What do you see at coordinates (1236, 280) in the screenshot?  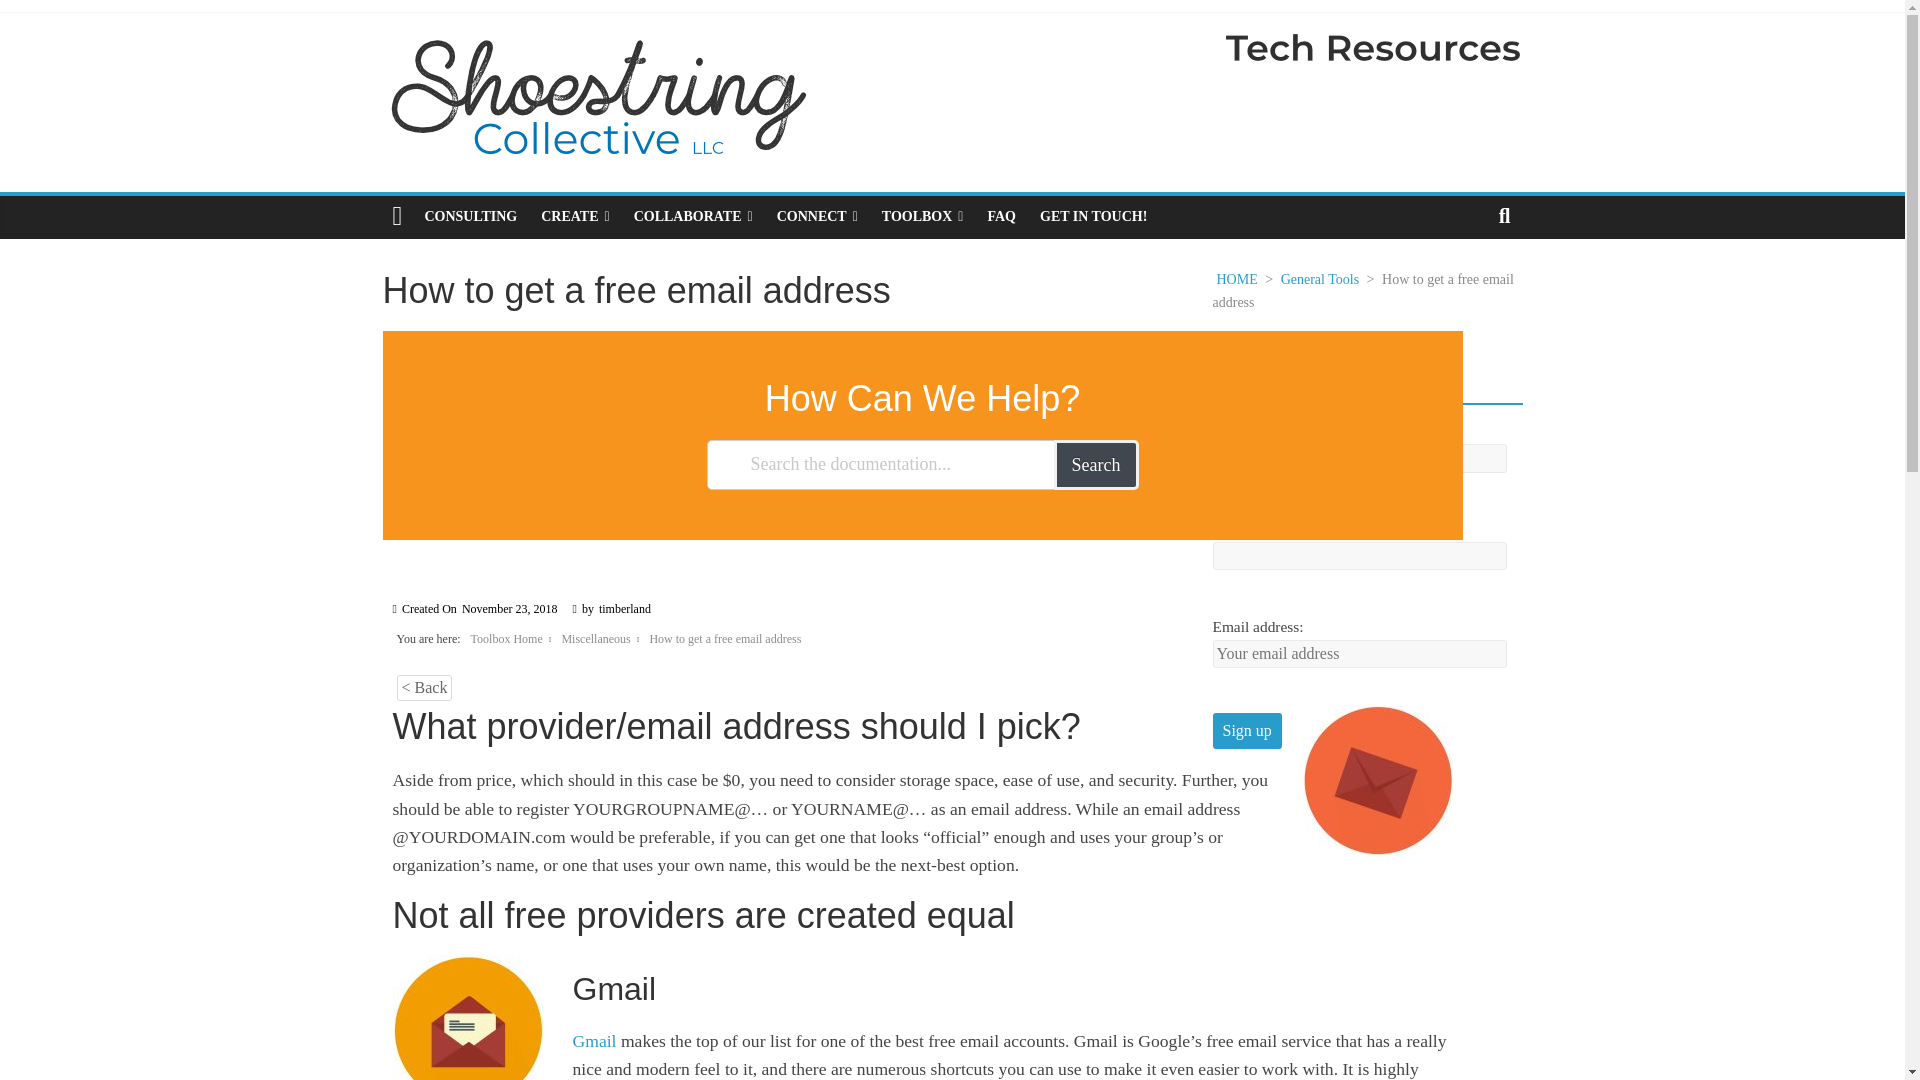 I see `HOME` at bounding box center [1236, 280].